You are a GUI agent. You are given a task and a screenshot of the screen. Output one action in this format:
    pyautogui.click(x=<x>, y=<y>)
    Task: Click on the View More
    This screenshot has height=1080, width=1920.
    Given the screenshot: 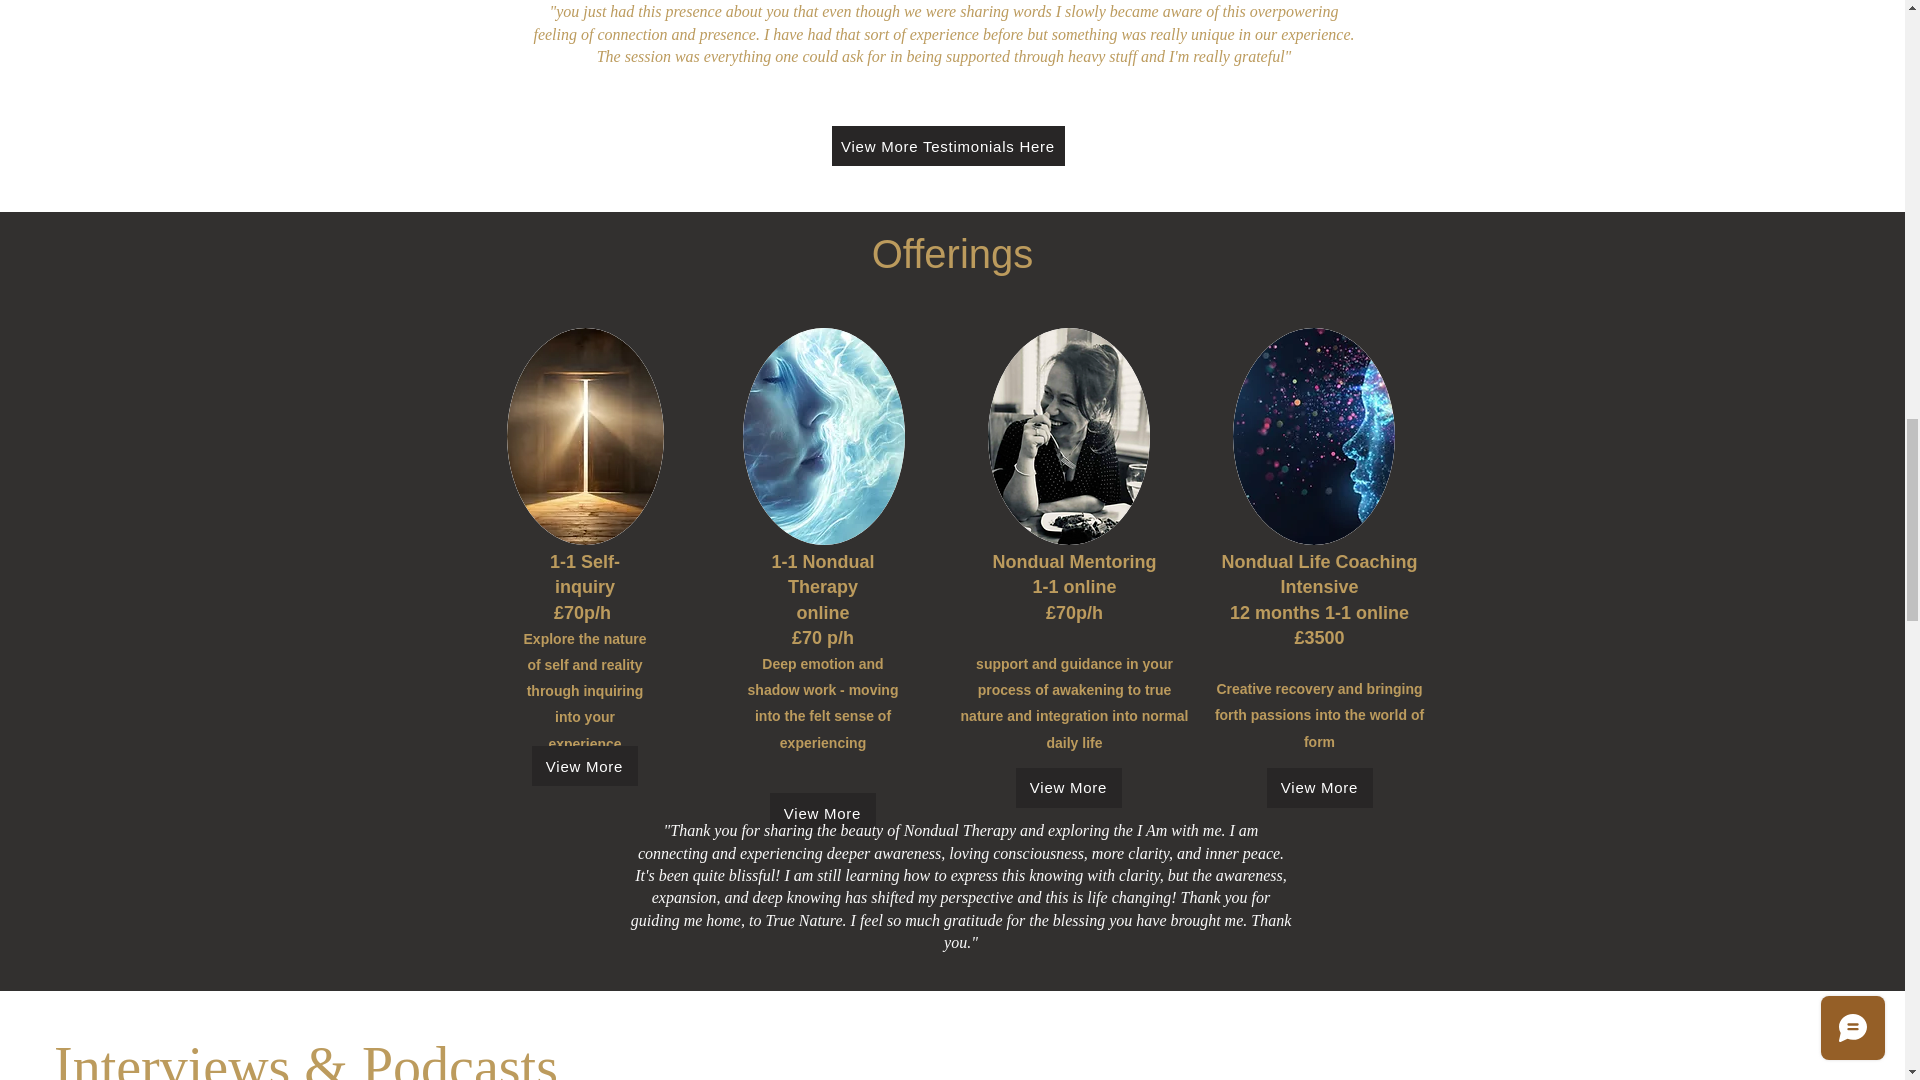 What is the action you would take?
    pyautogui.click(x=1318, y=787)
    